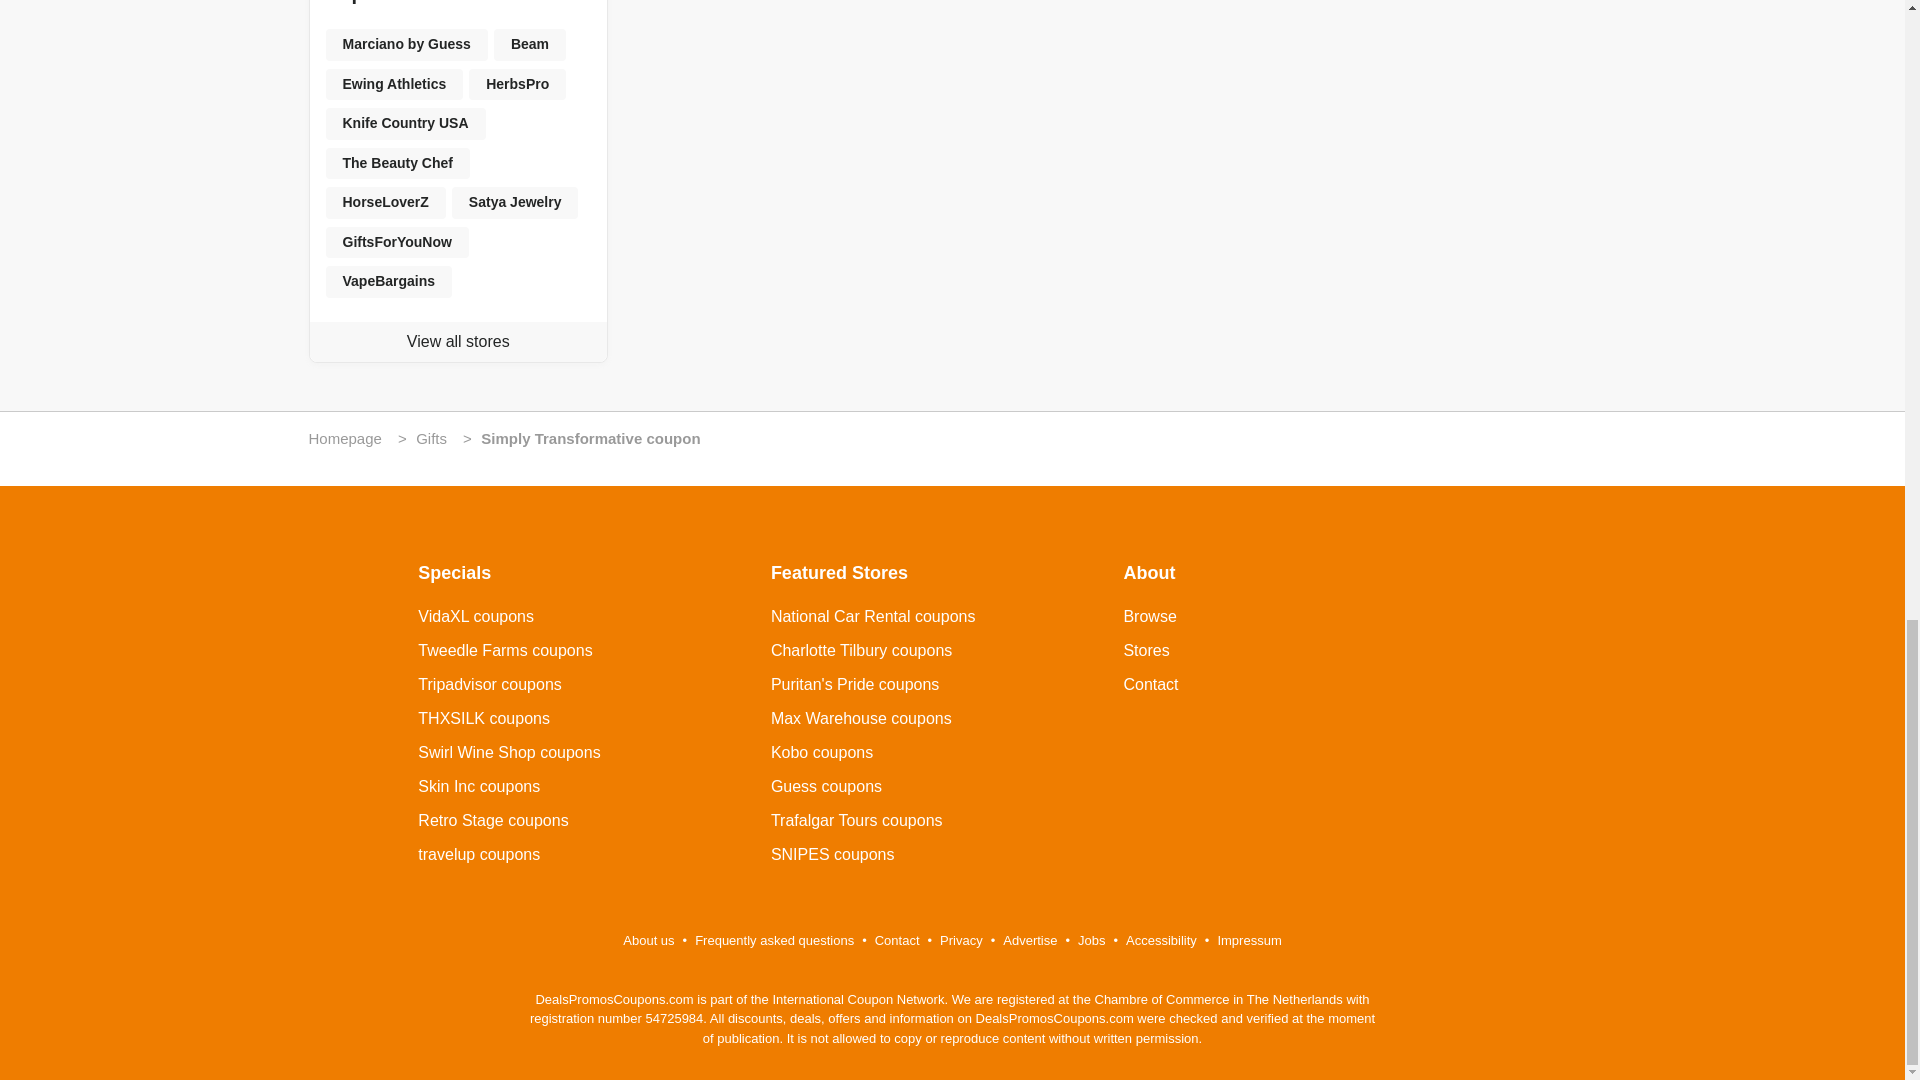 This screenshot has height=1080, width=1920. Describe the element at coordinates (515, 202) in the screenshot. I see `Satya Jewelry` at that location.